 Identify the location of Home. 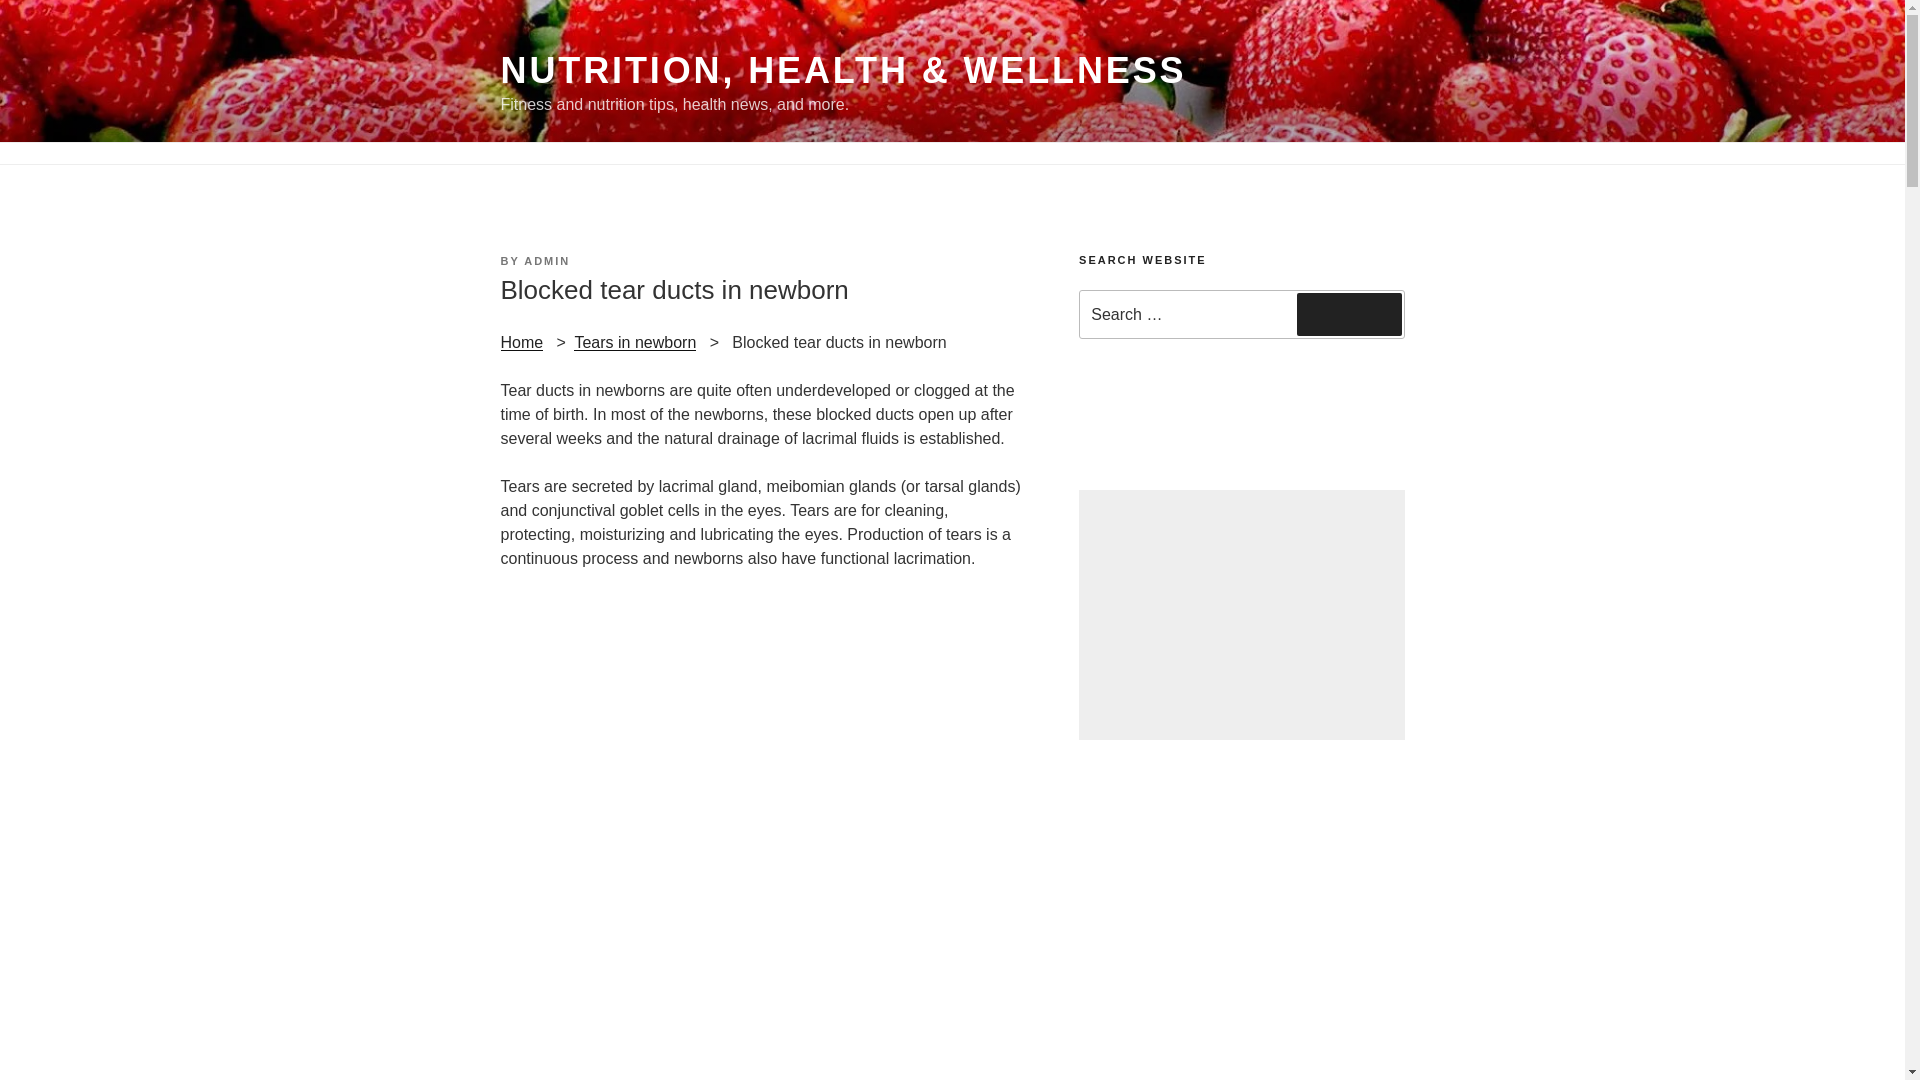
(521, 342).